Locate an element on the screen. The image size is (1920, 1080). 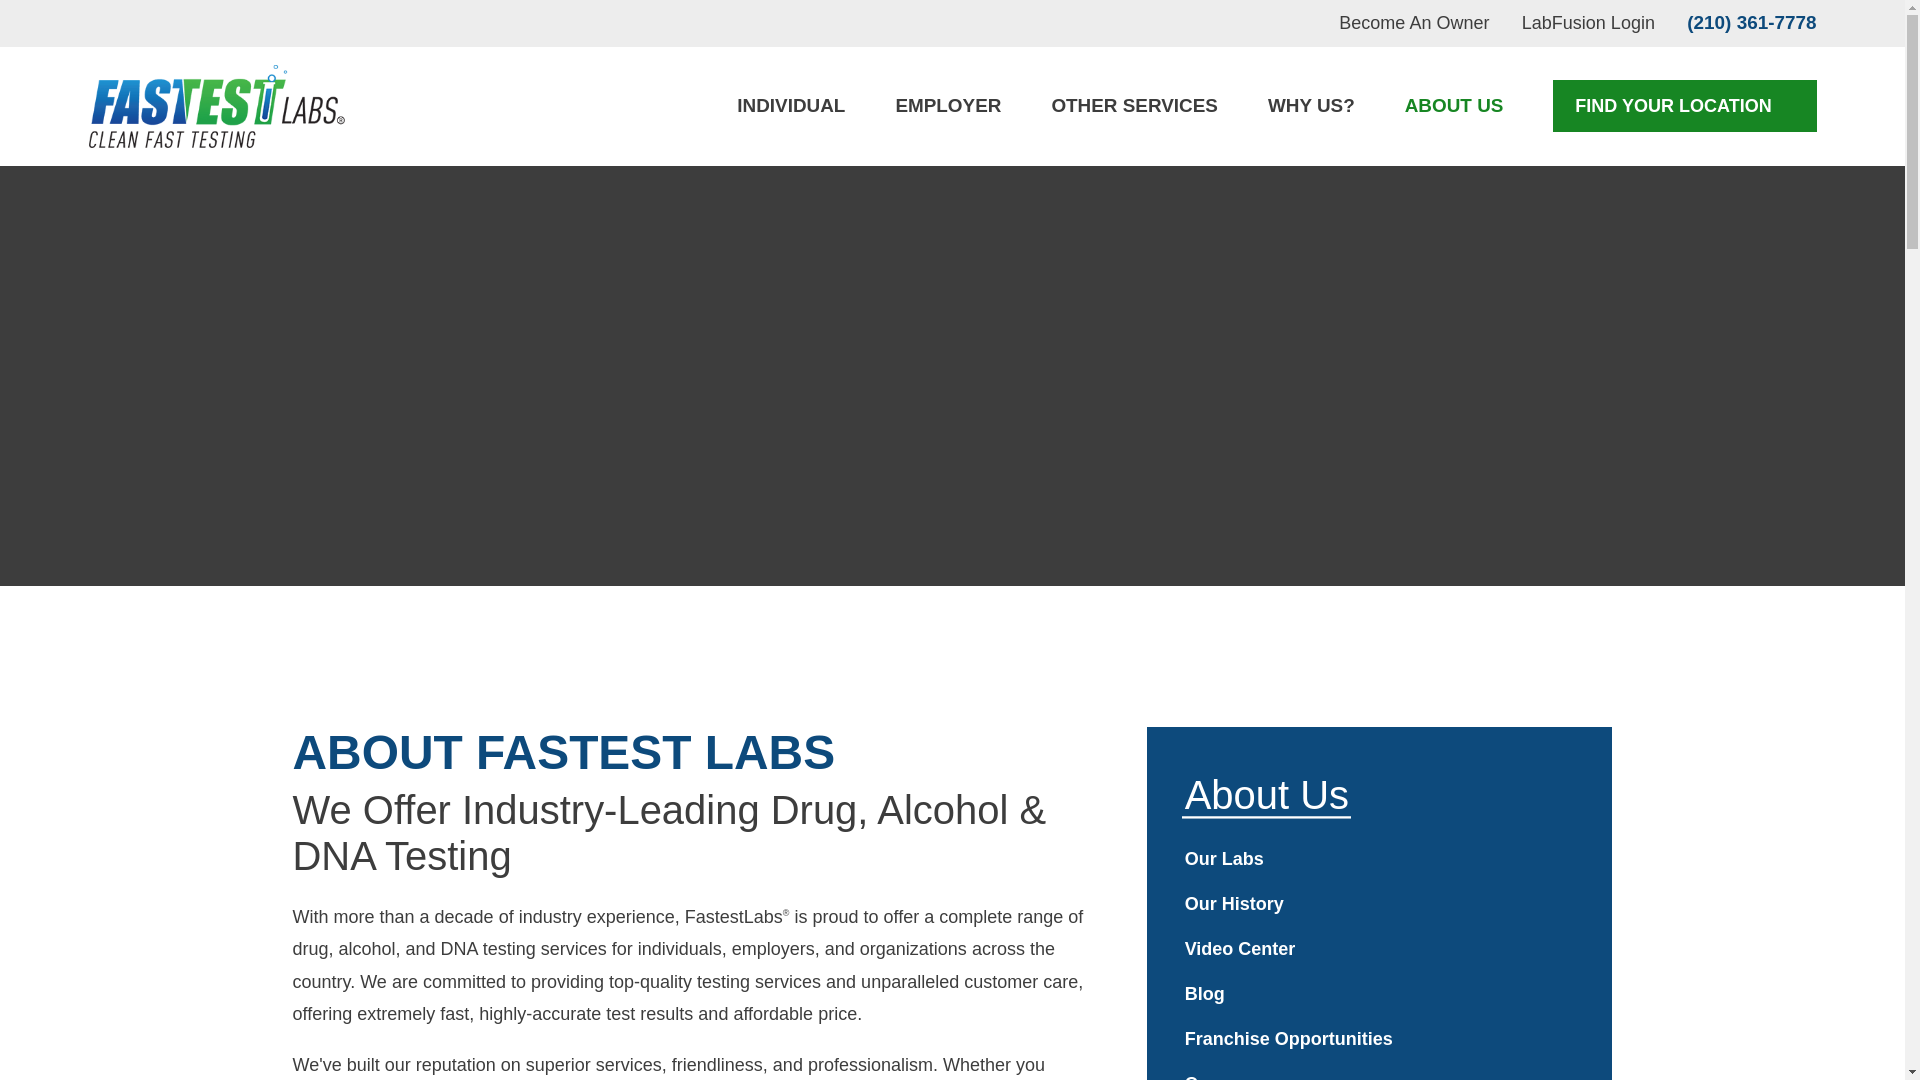
Become An Owner is located at coordinates (1414, 22).